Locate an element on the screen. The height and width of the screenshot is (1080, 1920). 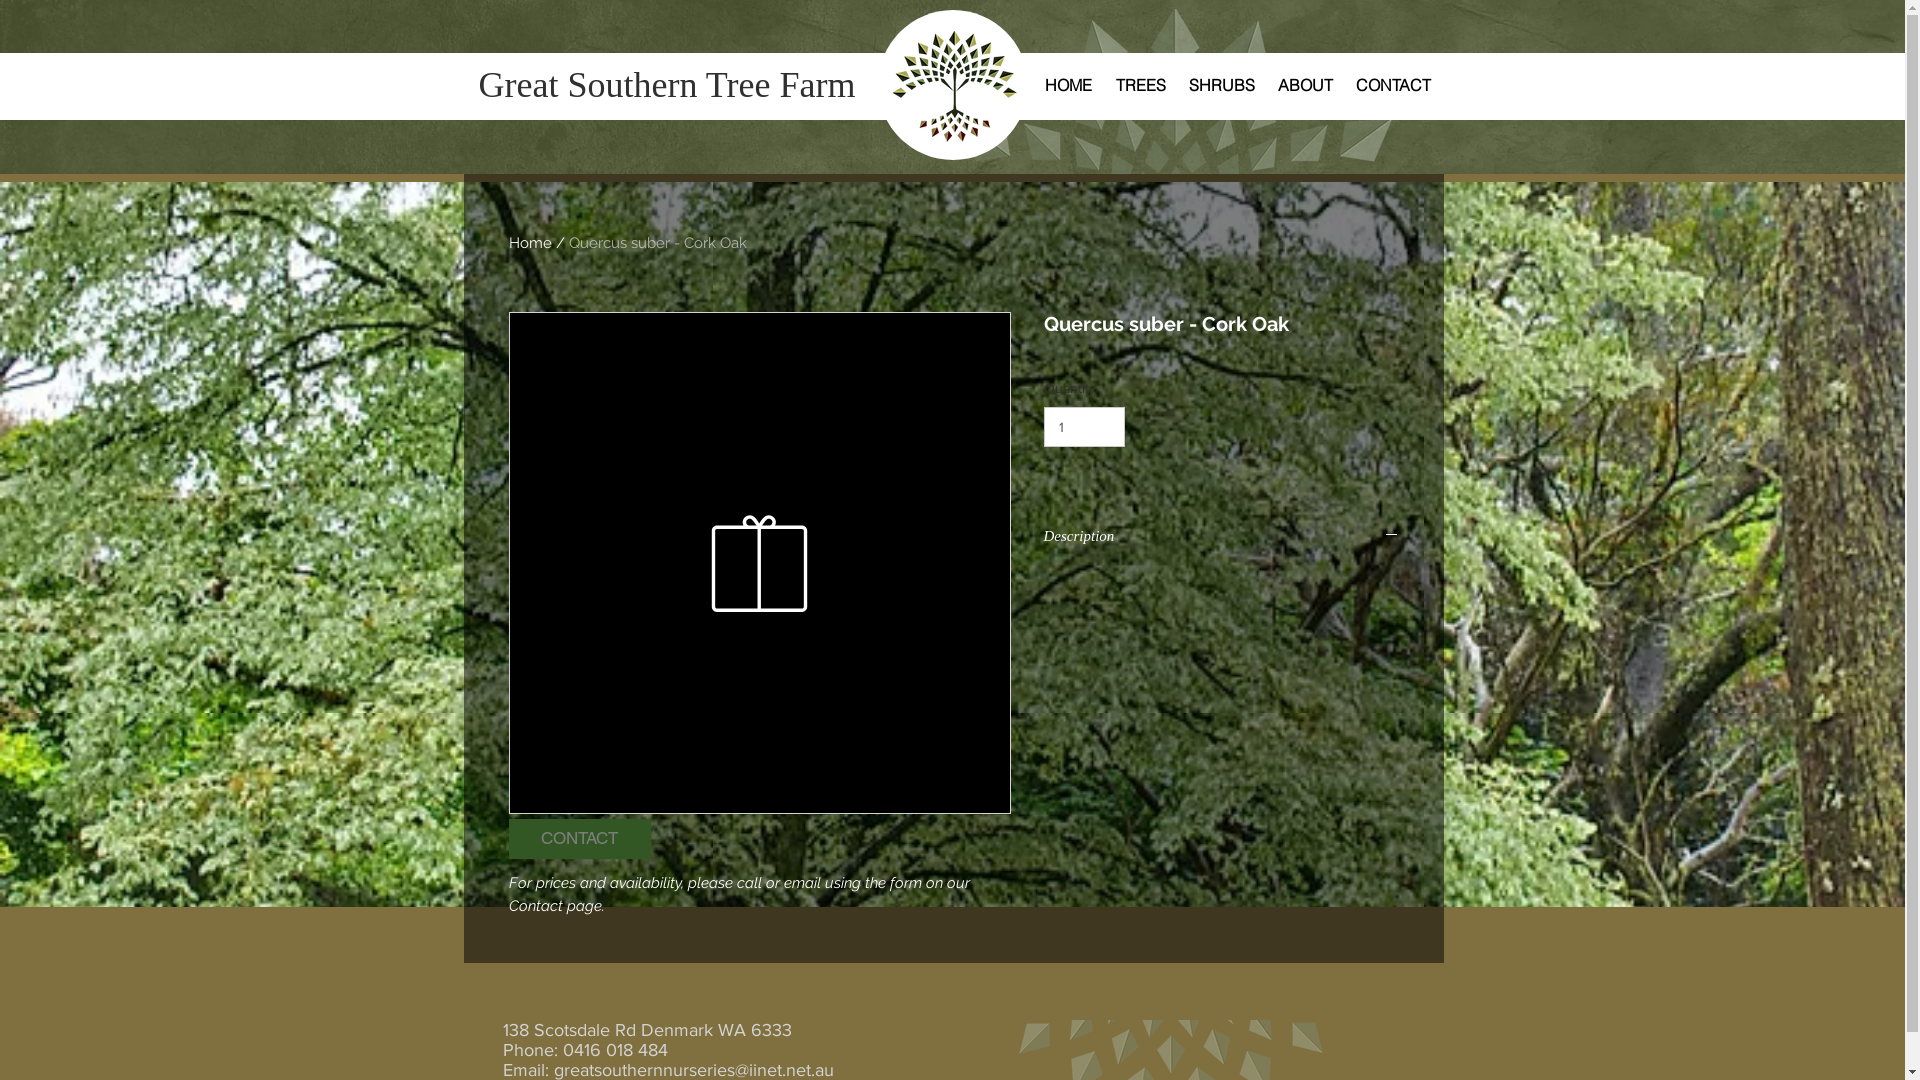
TREES is located at coordinates (1141, 85).